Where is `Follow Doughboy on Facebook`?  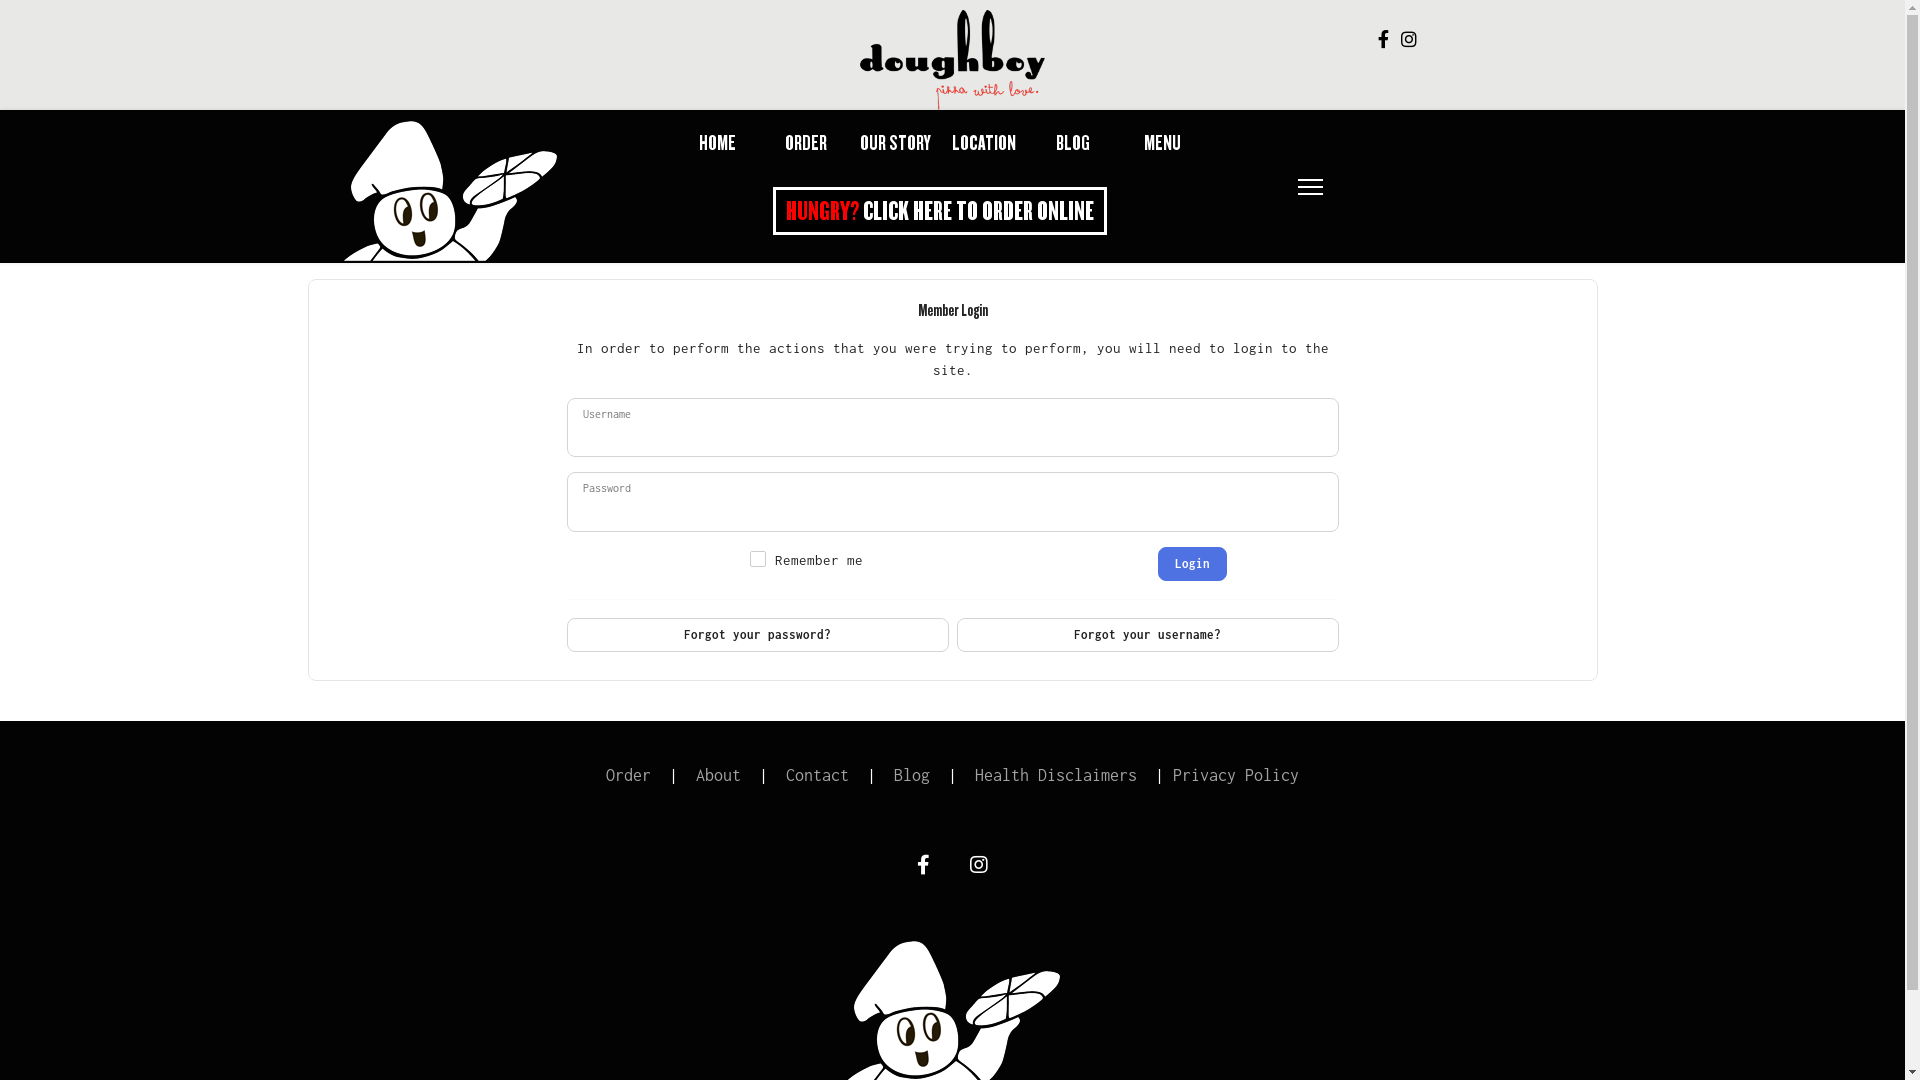
Follow Doughboy on Facebook is located at coordinates (1384, 39).